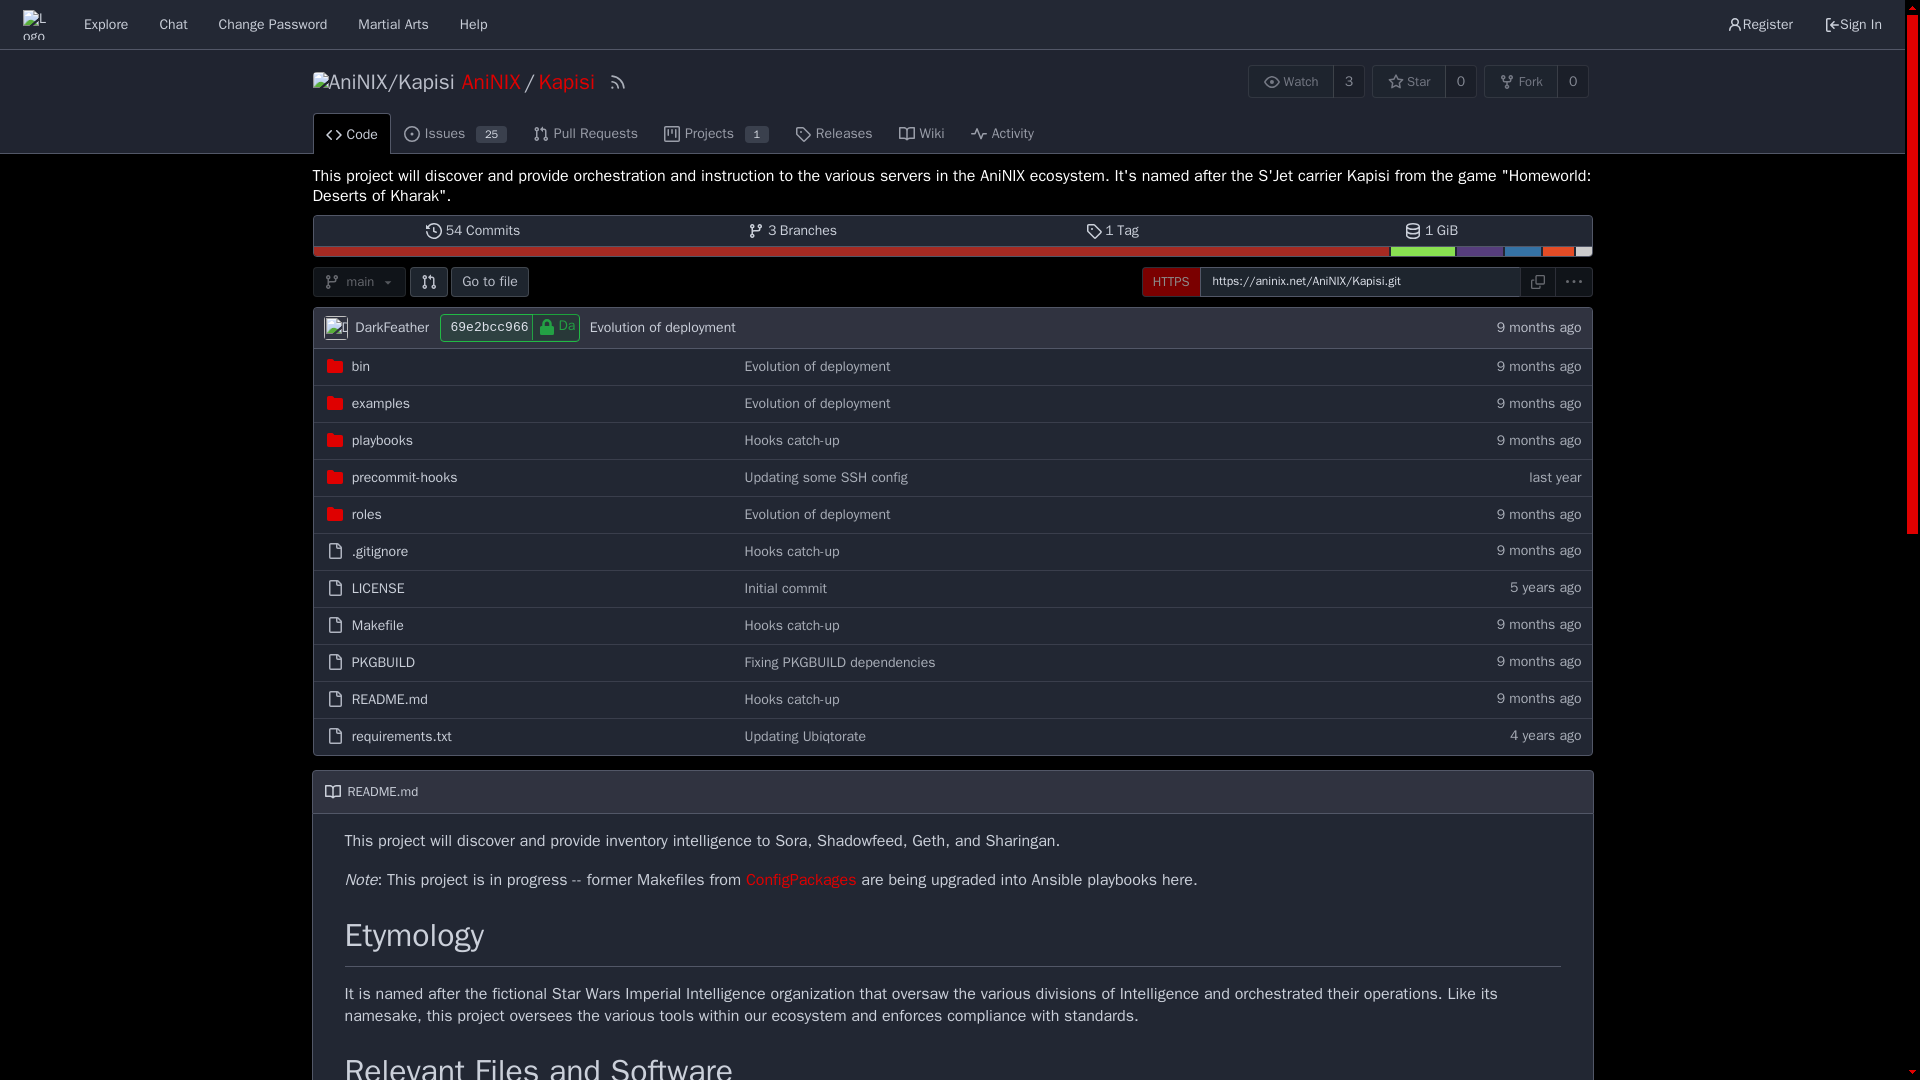  What do you see at coordinates (366, 514) in the screenshot?
I see `Chat` at bounding box center [366, 514].